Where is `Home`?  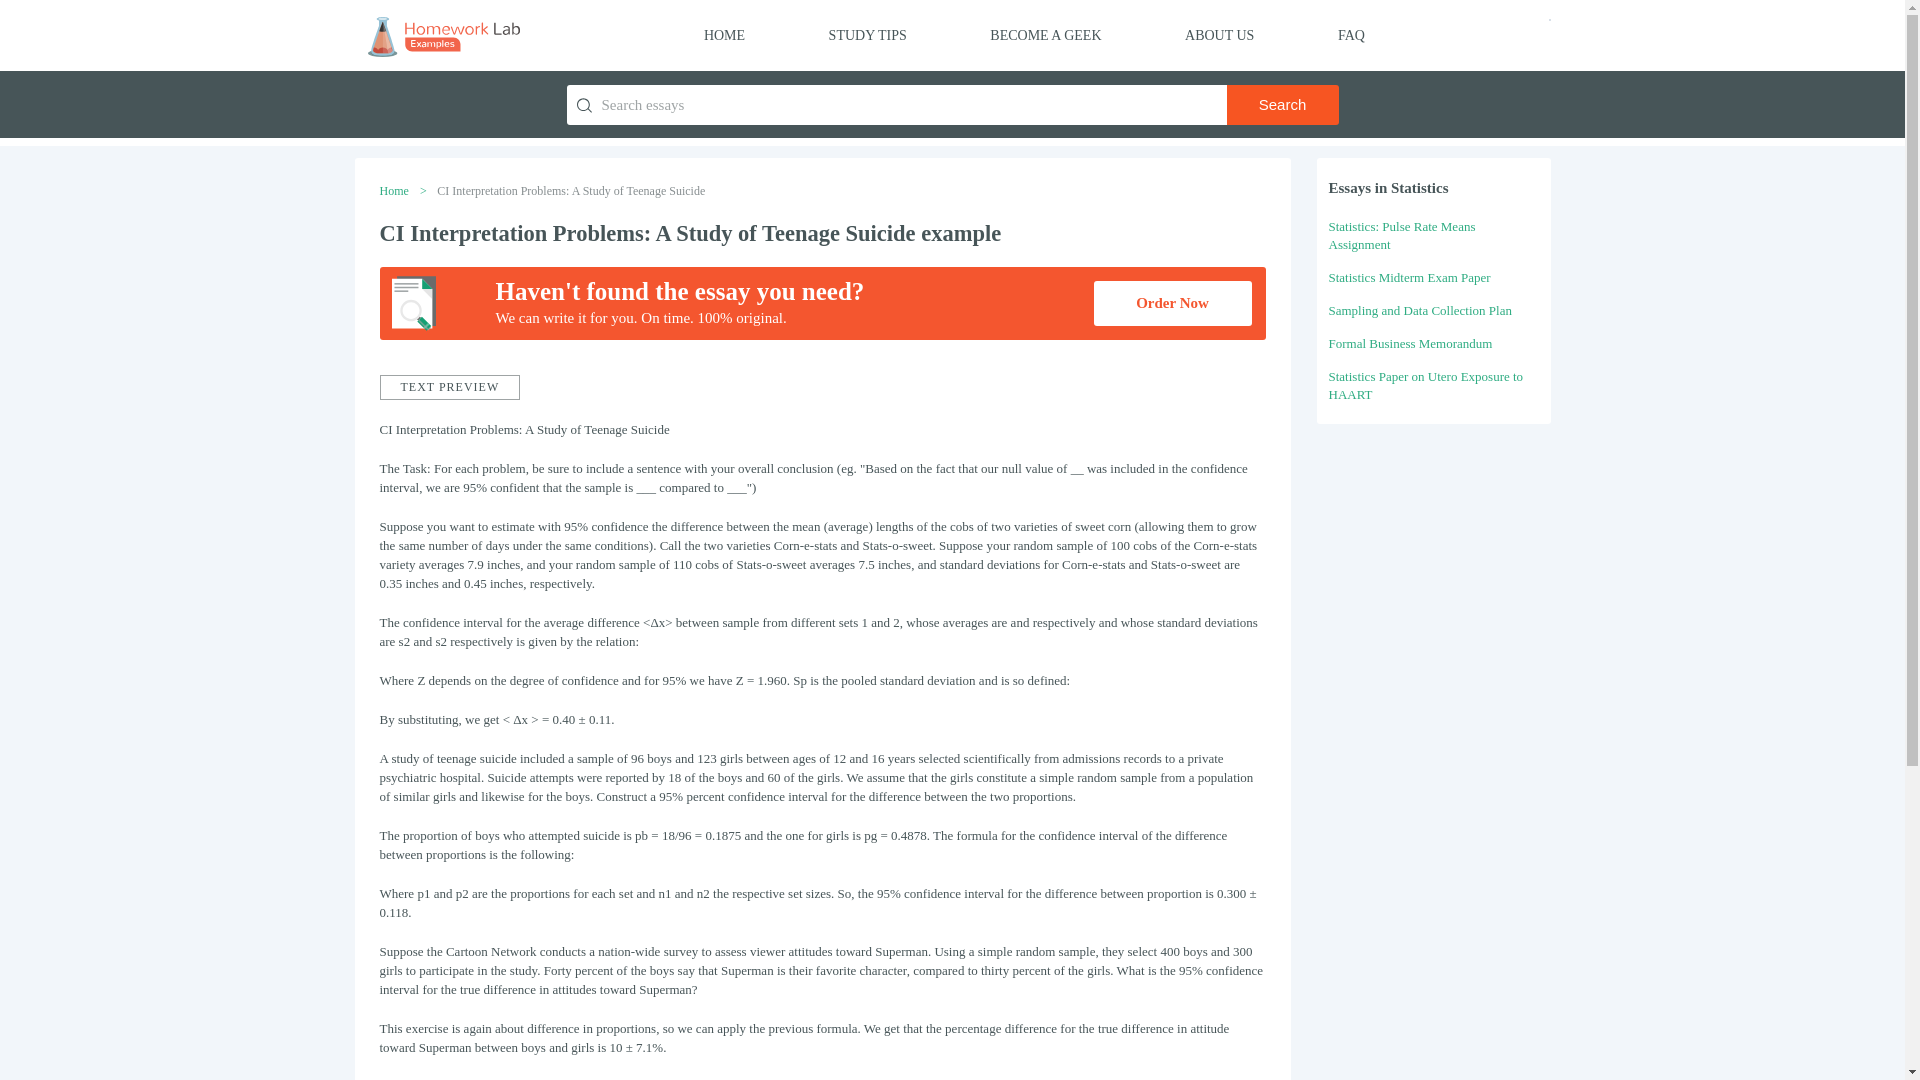
Home is located at coordinates (394, 190).